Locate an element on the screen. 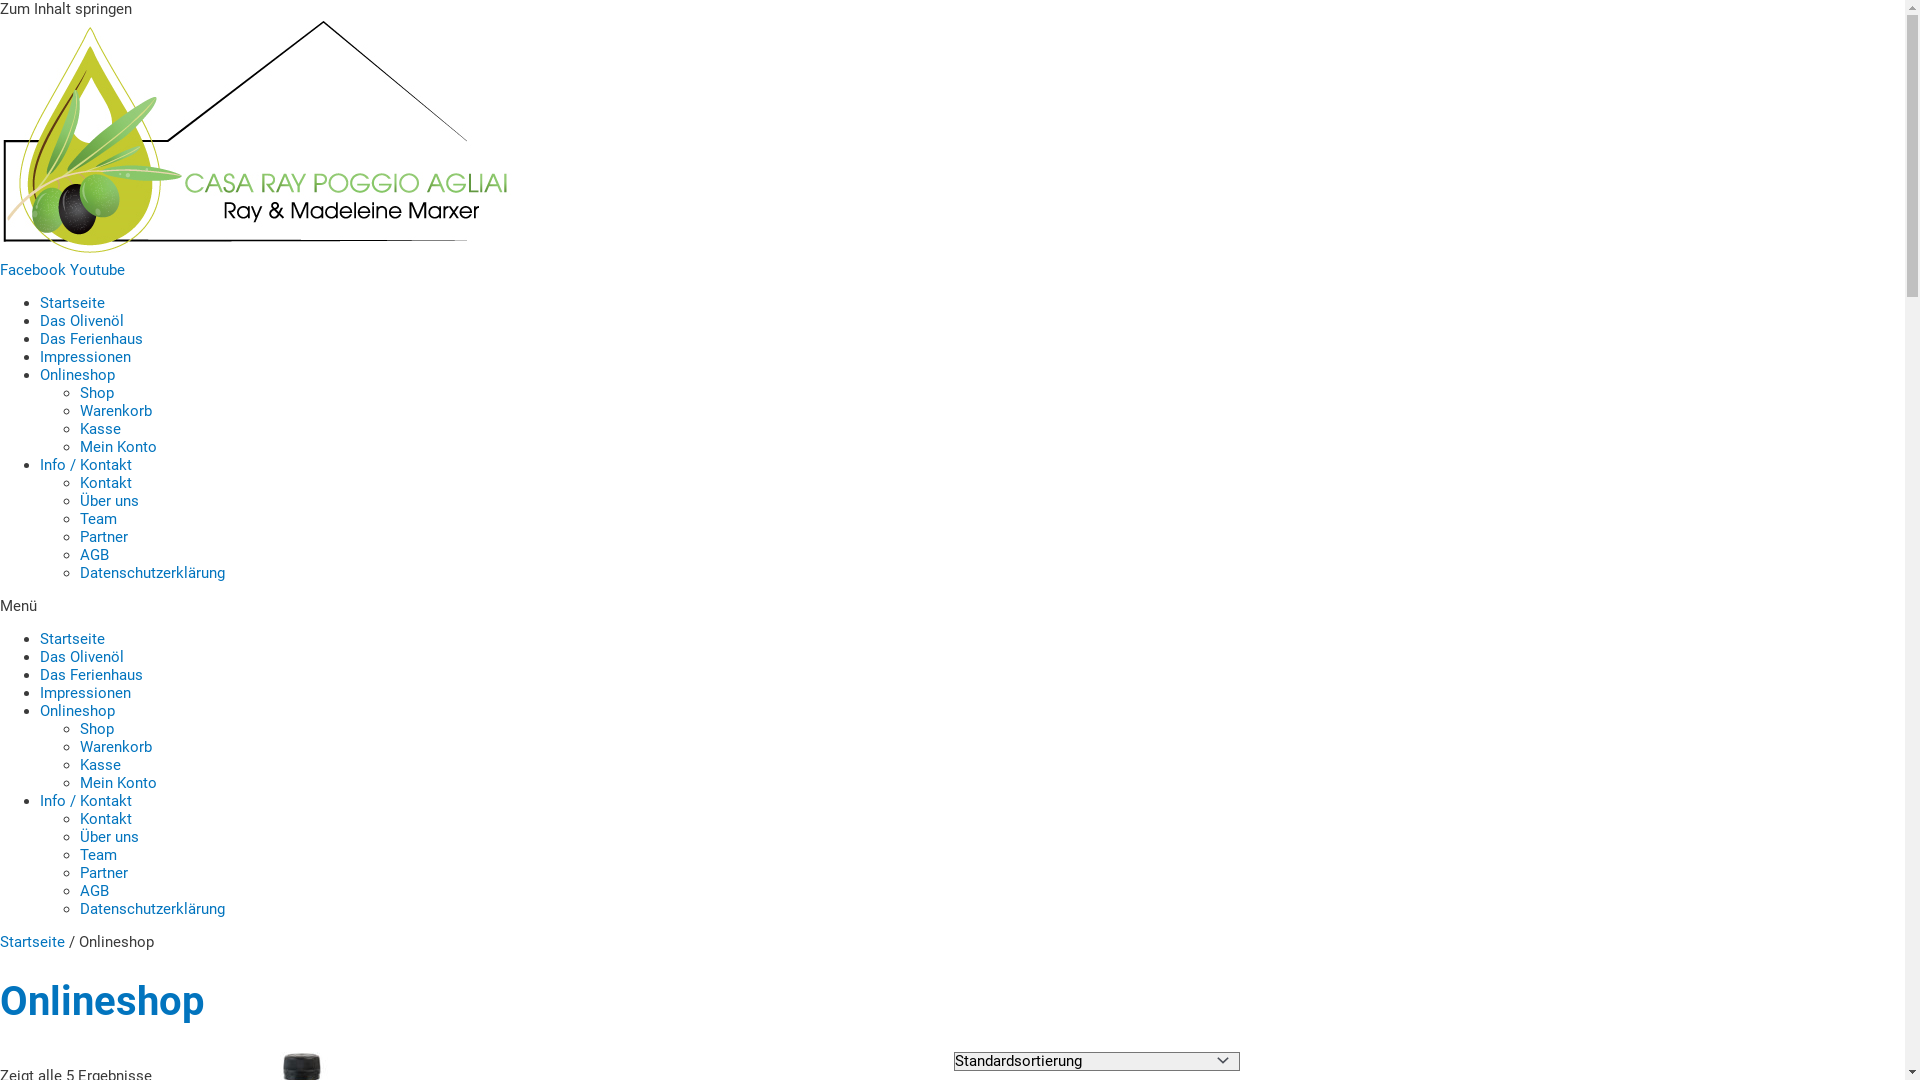 This screenshot has height=1080, width=1920. Info / Kontakt is located at coordinates (86, 465).